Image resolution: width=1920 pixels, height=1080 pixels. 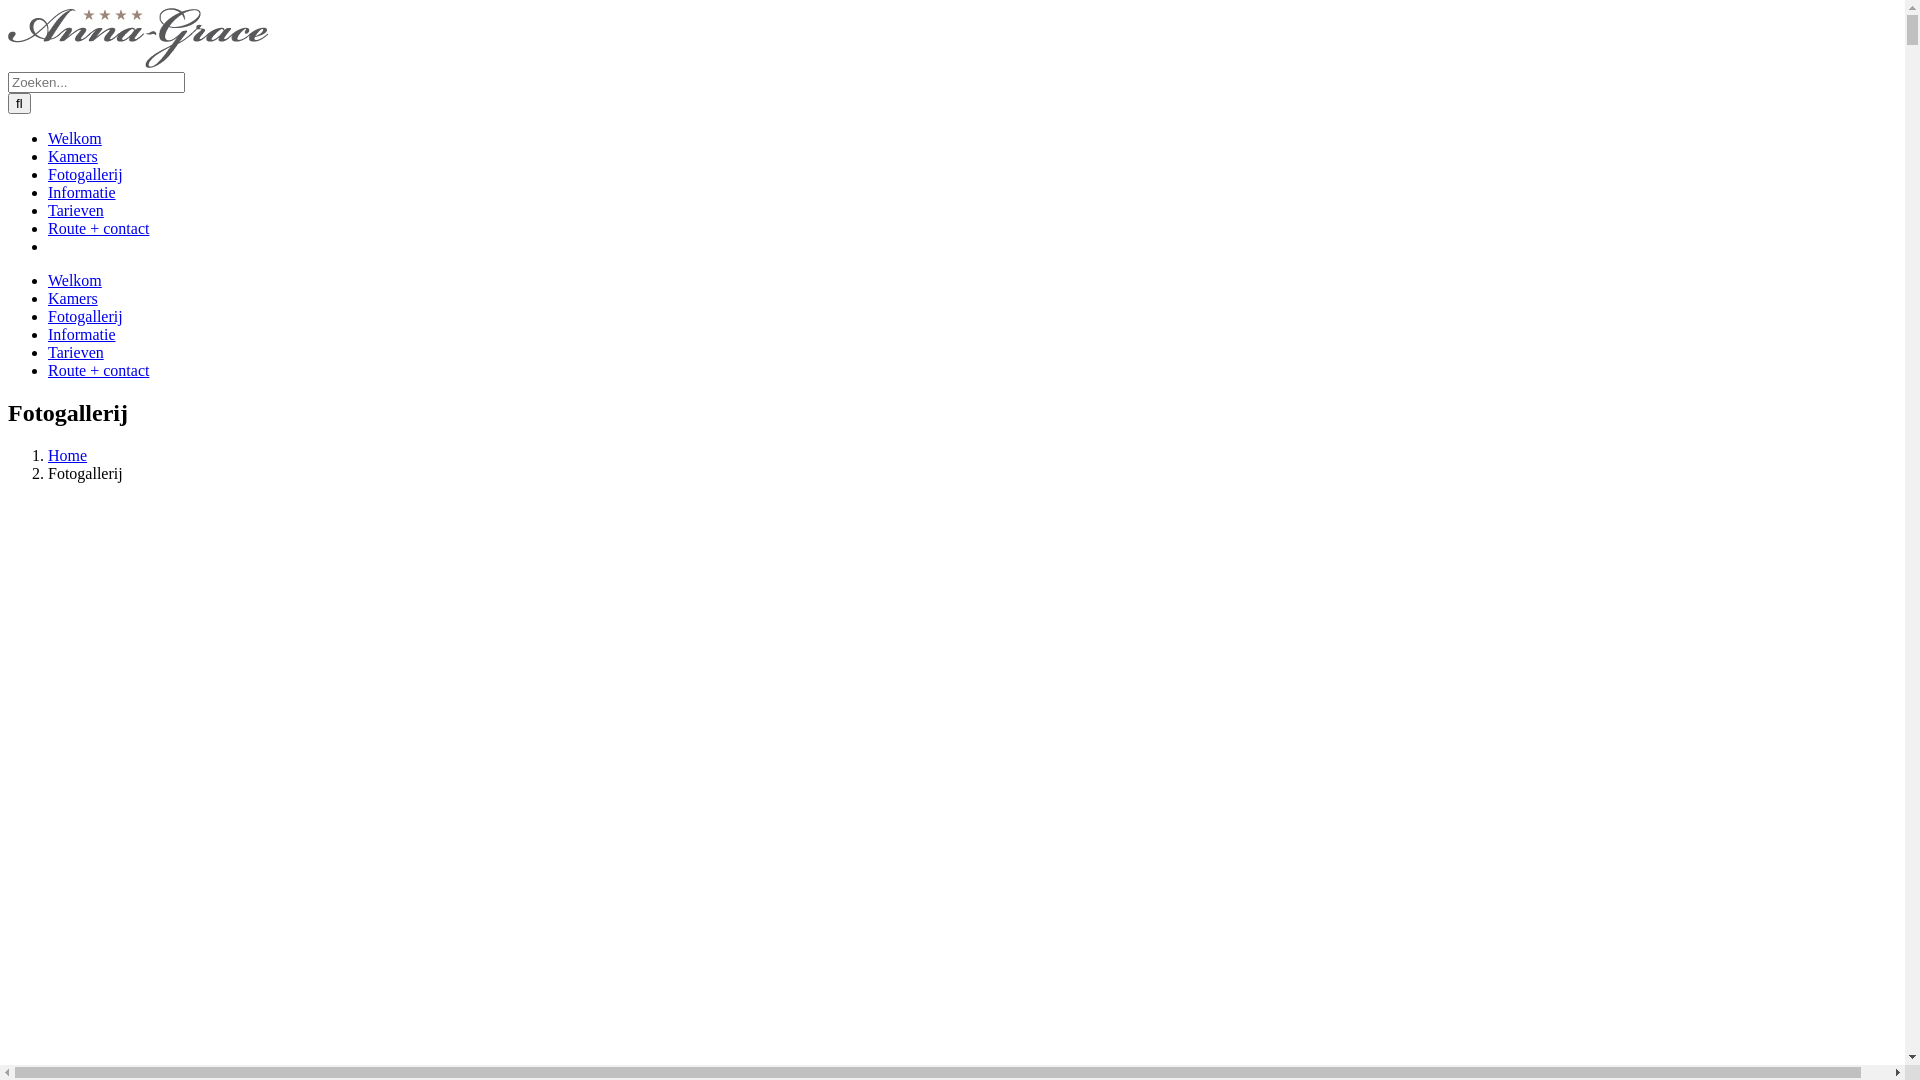 I want to click on Welkom, so click(x=75, y=280).